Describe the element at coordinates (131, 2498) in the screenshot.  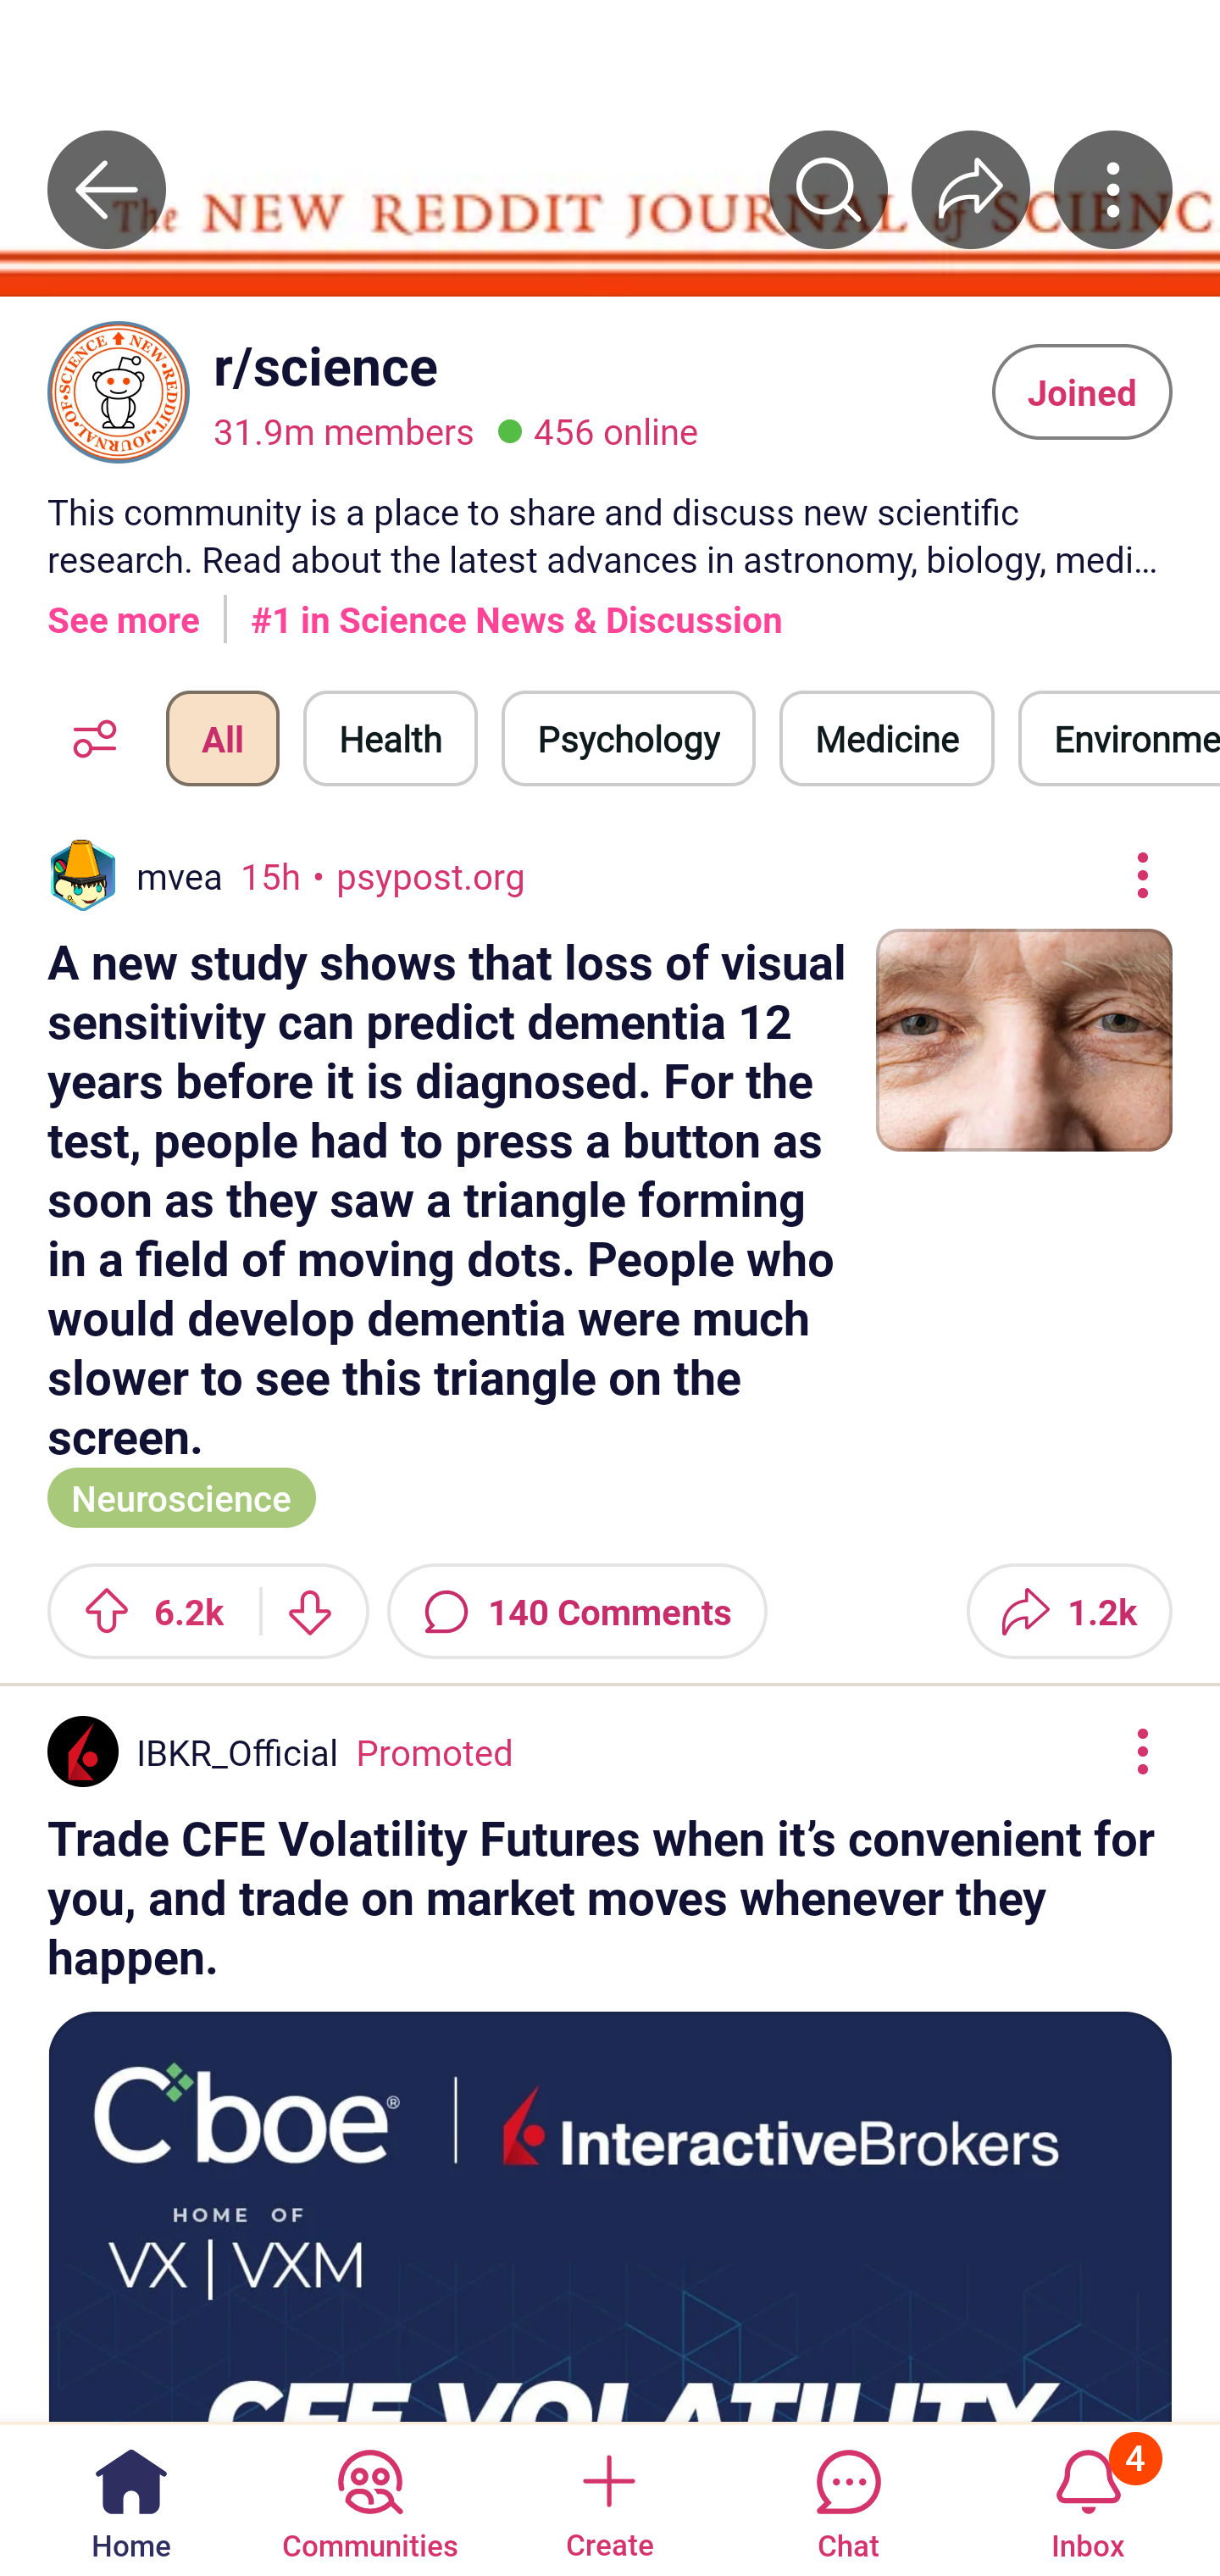
I see `Home` at that location.